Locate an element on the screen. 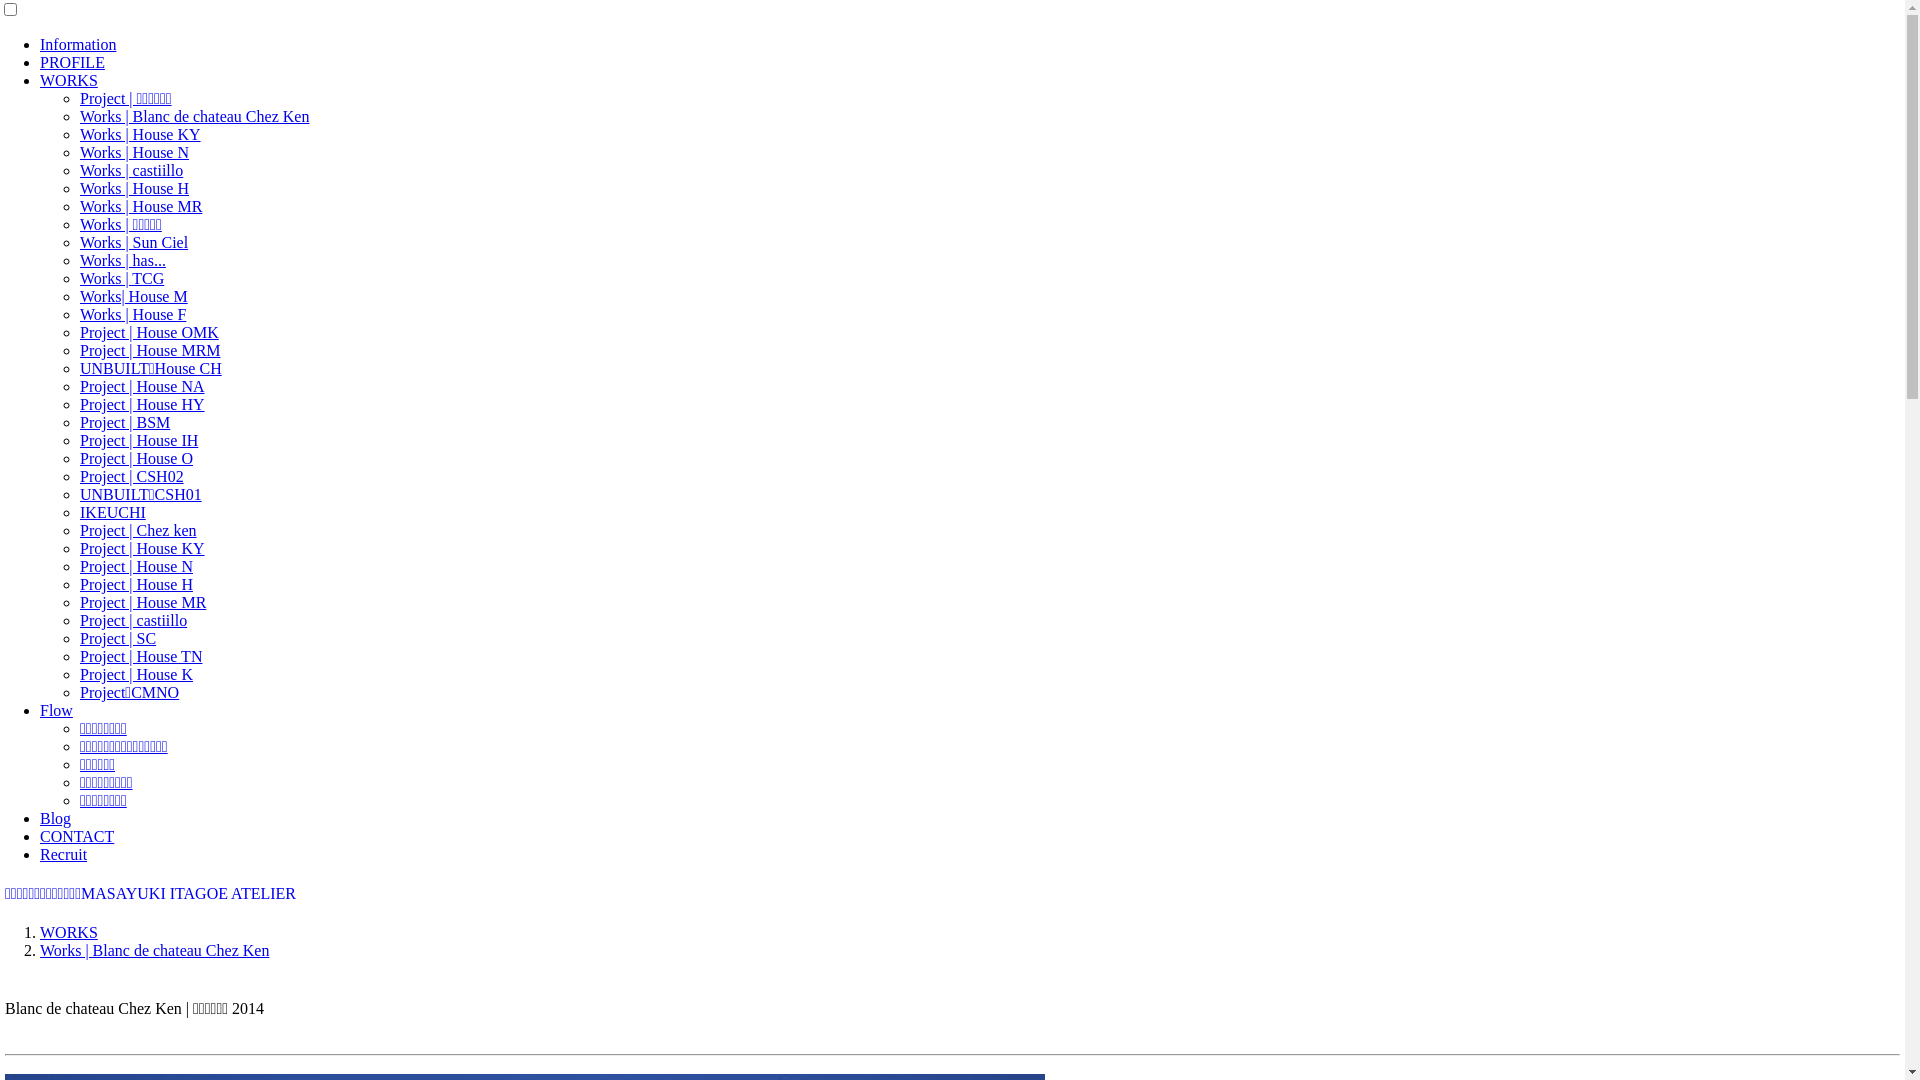 This screenshot has width=1920, height=1080. Project | House IH is located at coordinates (139, 440).